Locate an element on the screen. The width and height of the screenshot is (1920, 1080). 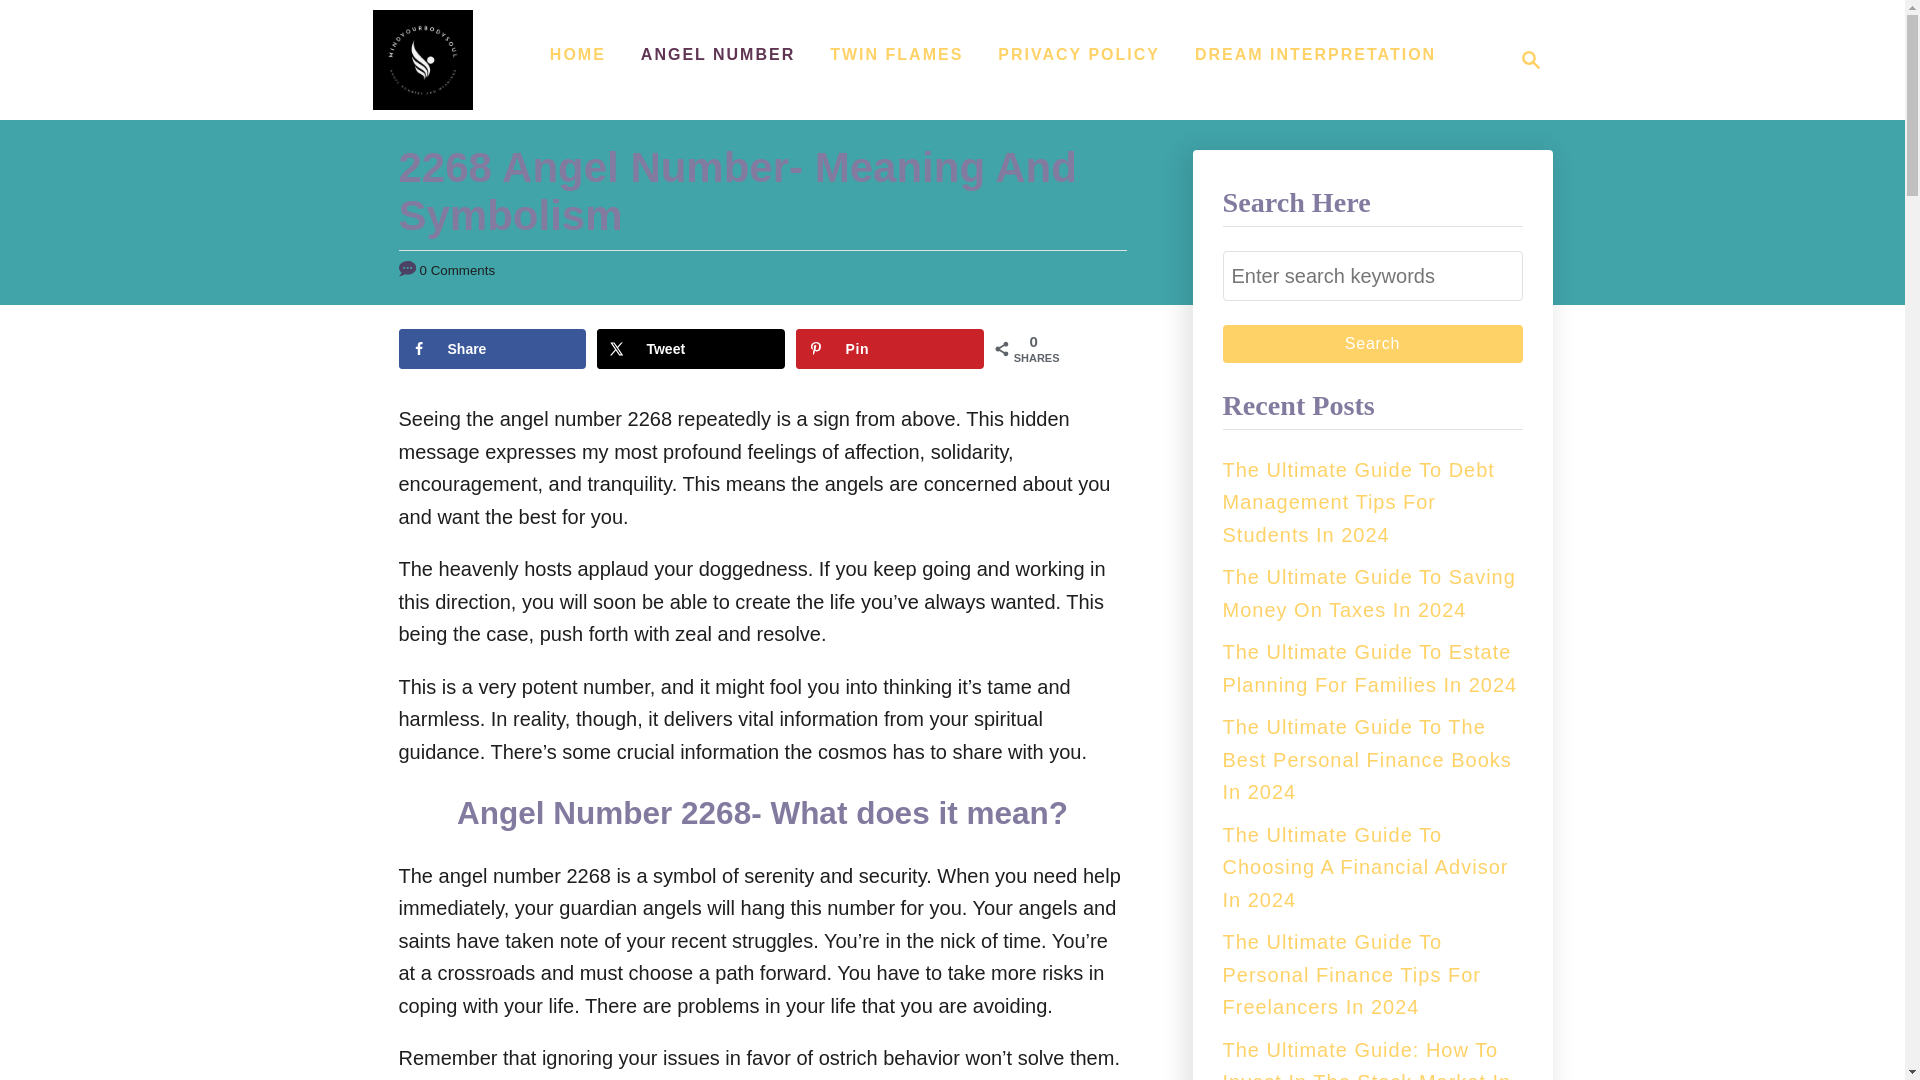
The Ultimate Guide To Saving Money On Taxes In 2024 is located at coordinates (491, 349).